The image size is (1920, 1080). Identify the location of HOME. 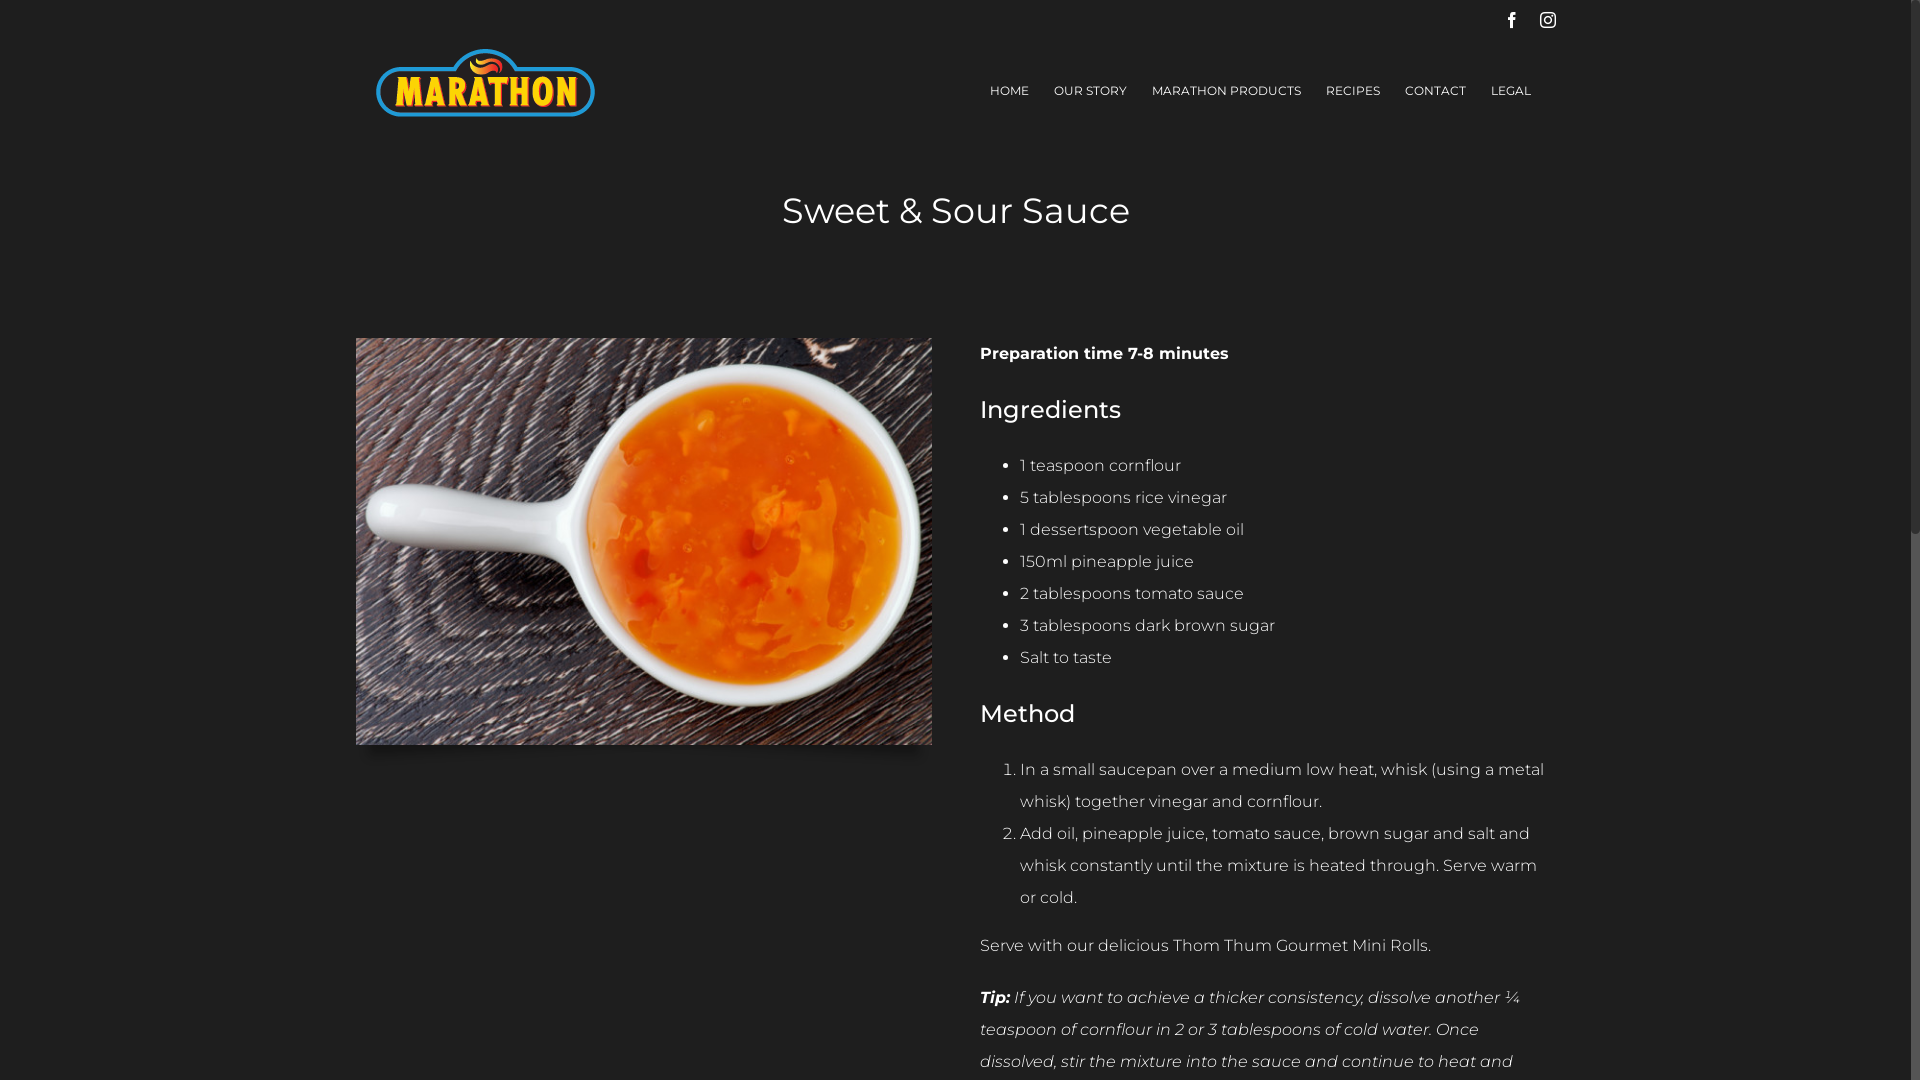
(1010, 90).